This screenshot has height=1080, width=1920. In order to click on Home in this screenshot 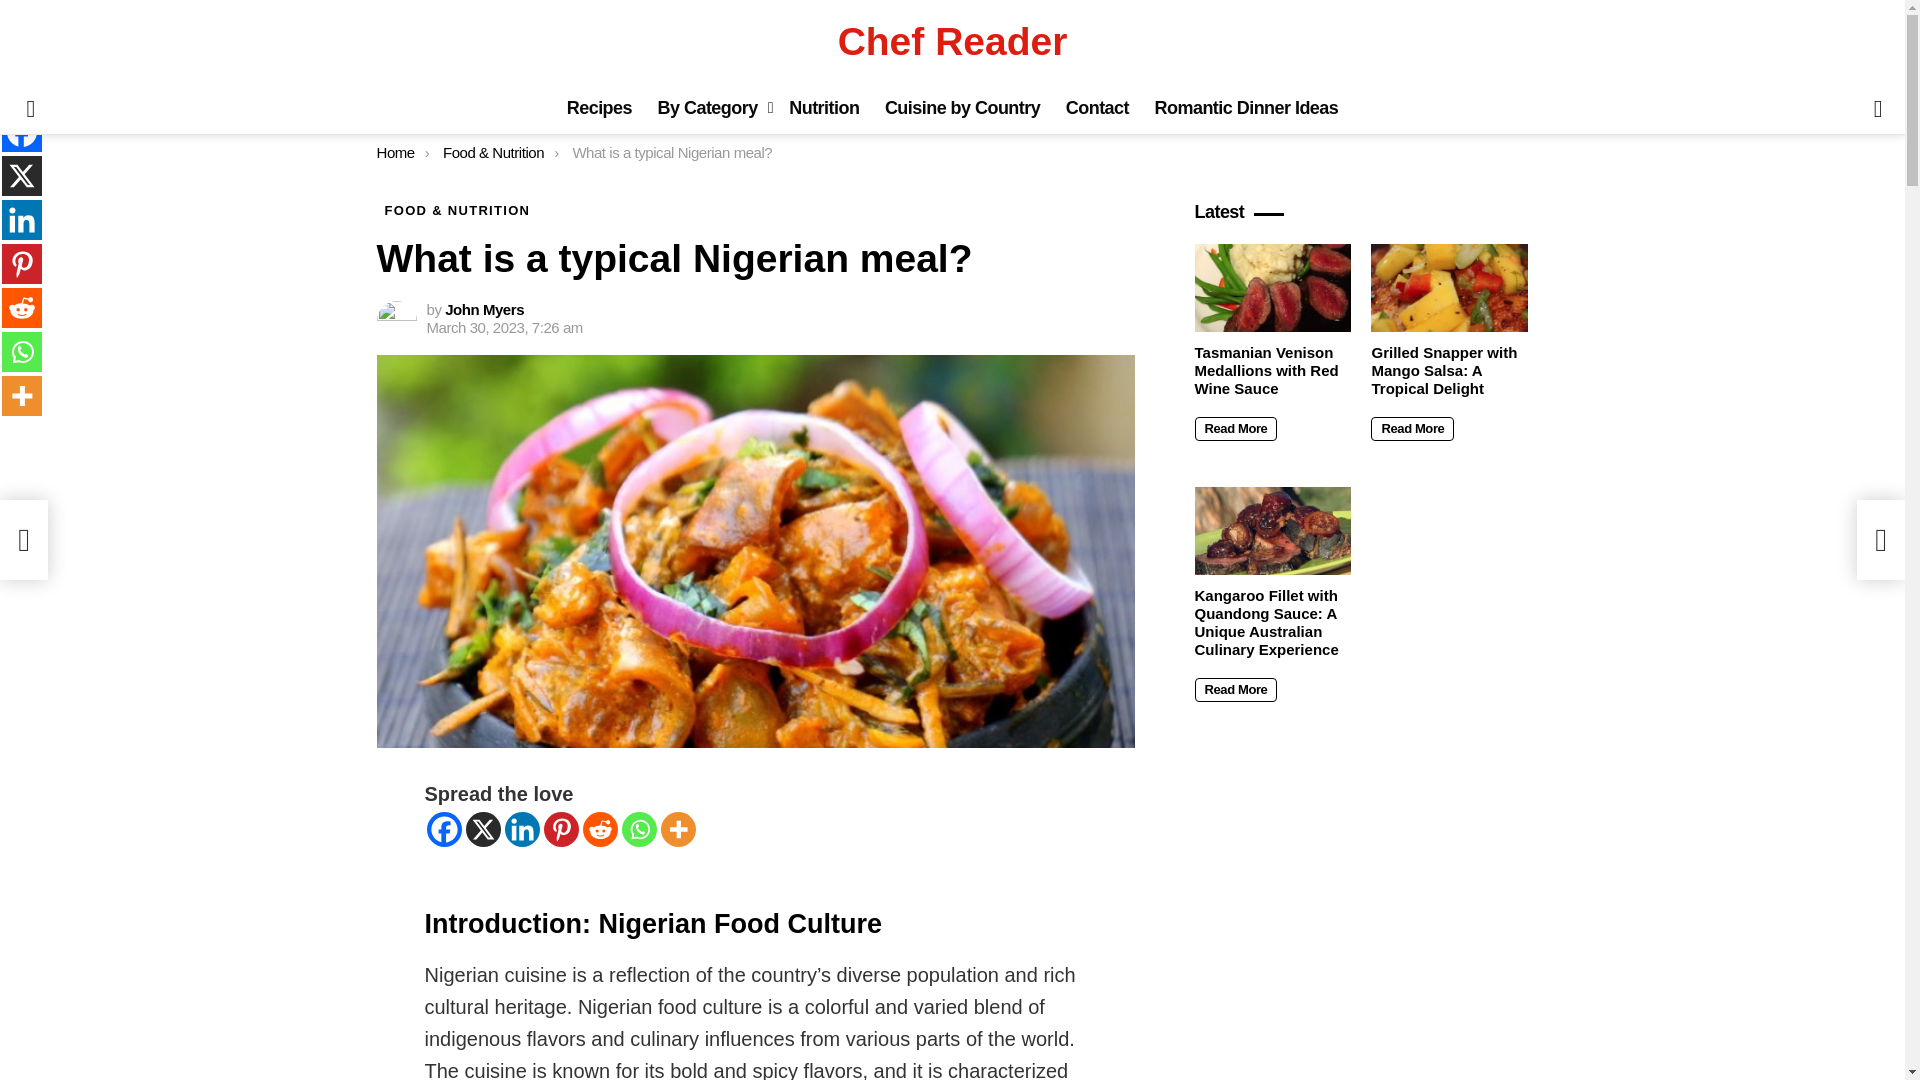, I will do `click(395, 152)`.